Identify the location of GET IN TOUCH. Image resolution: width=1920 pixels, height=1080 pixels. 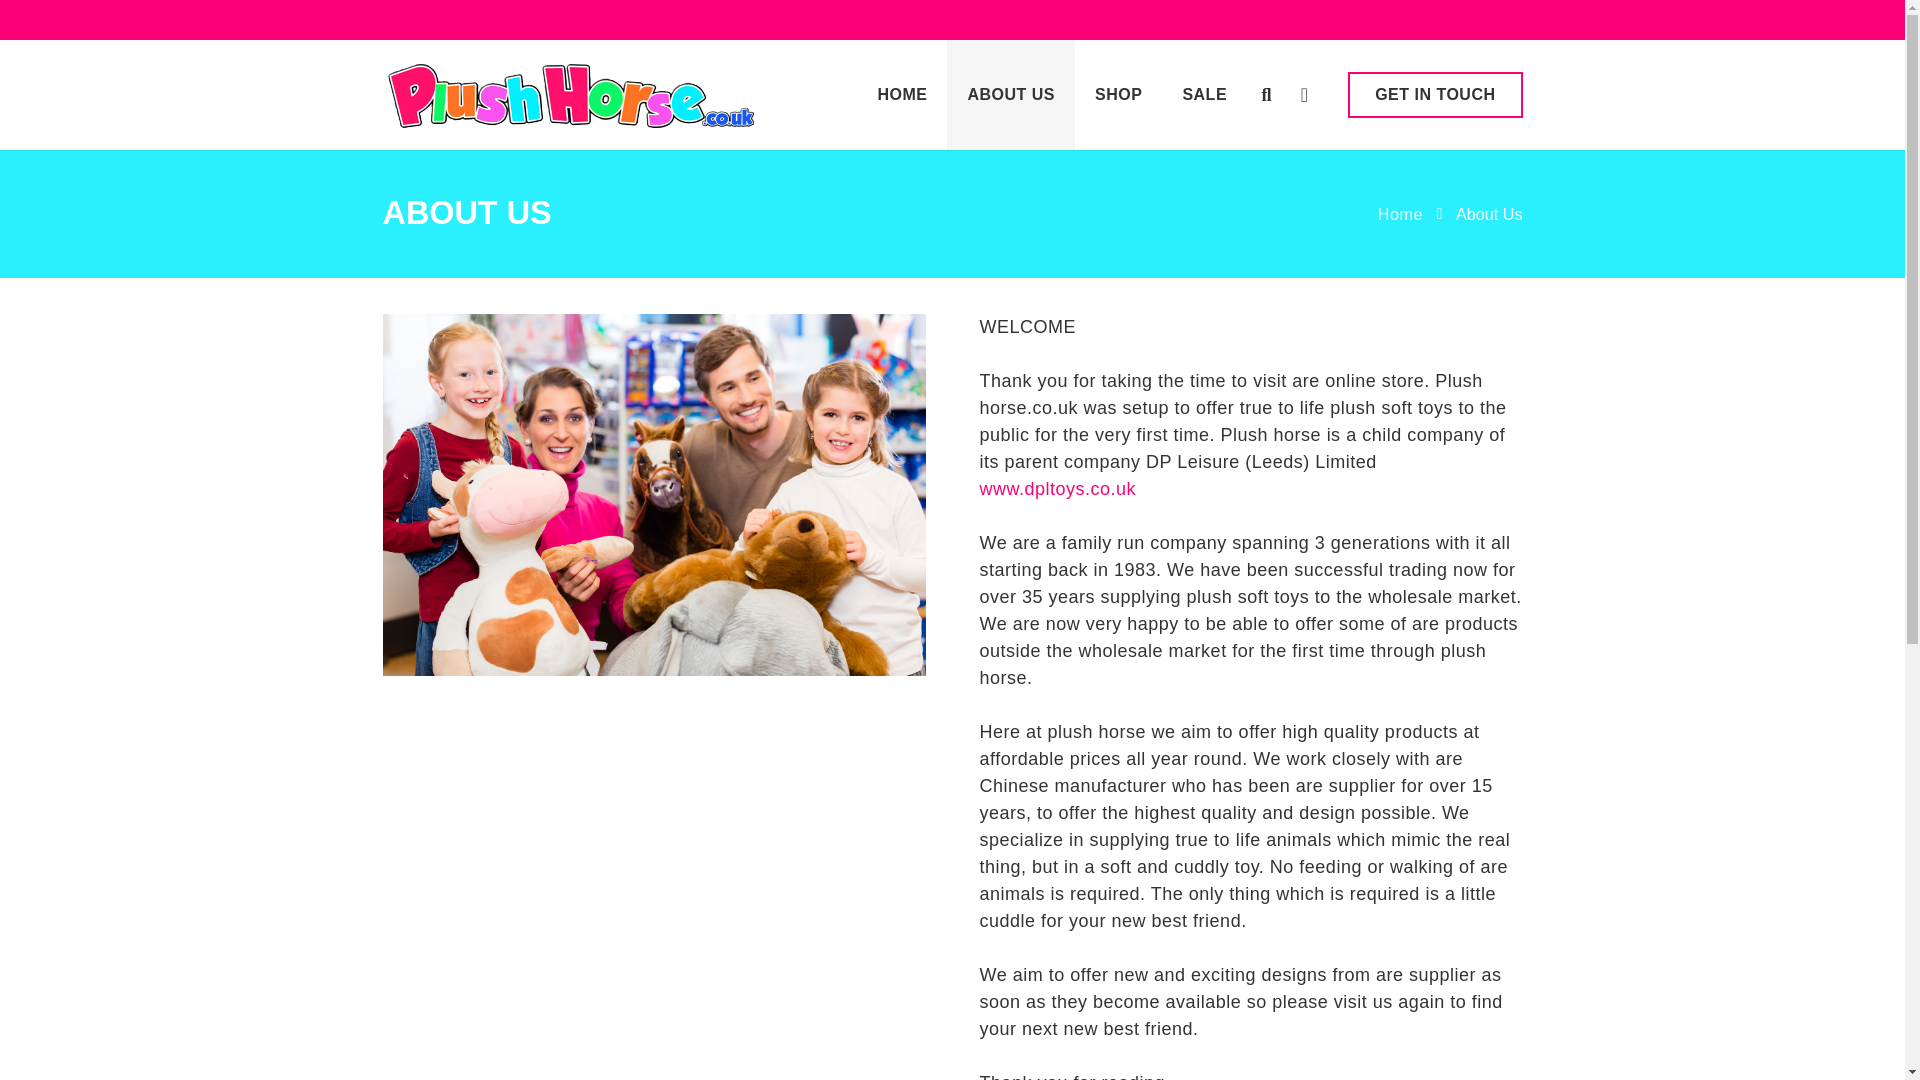
(1434, 94).